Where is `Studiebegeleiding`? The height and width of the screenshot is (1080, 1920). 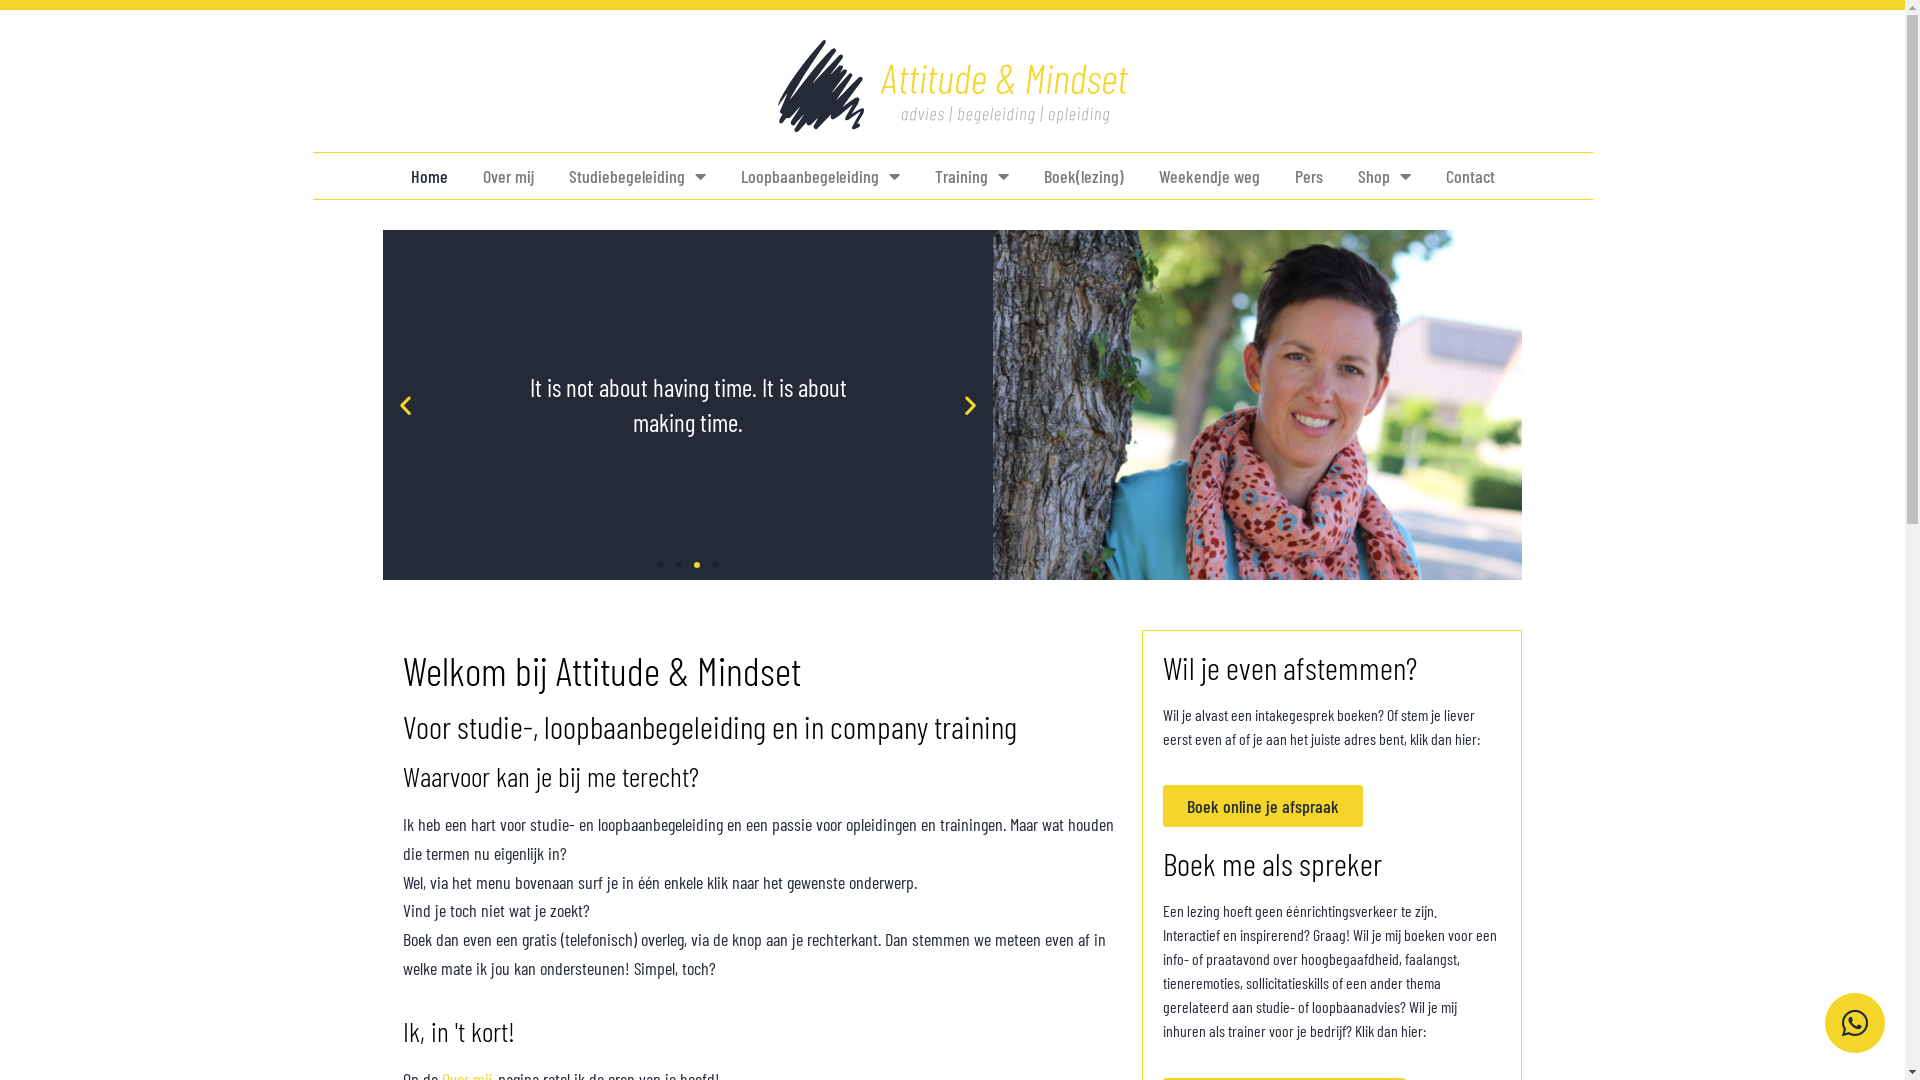 Studiebegeleiding is located at coordinates (636, 176).